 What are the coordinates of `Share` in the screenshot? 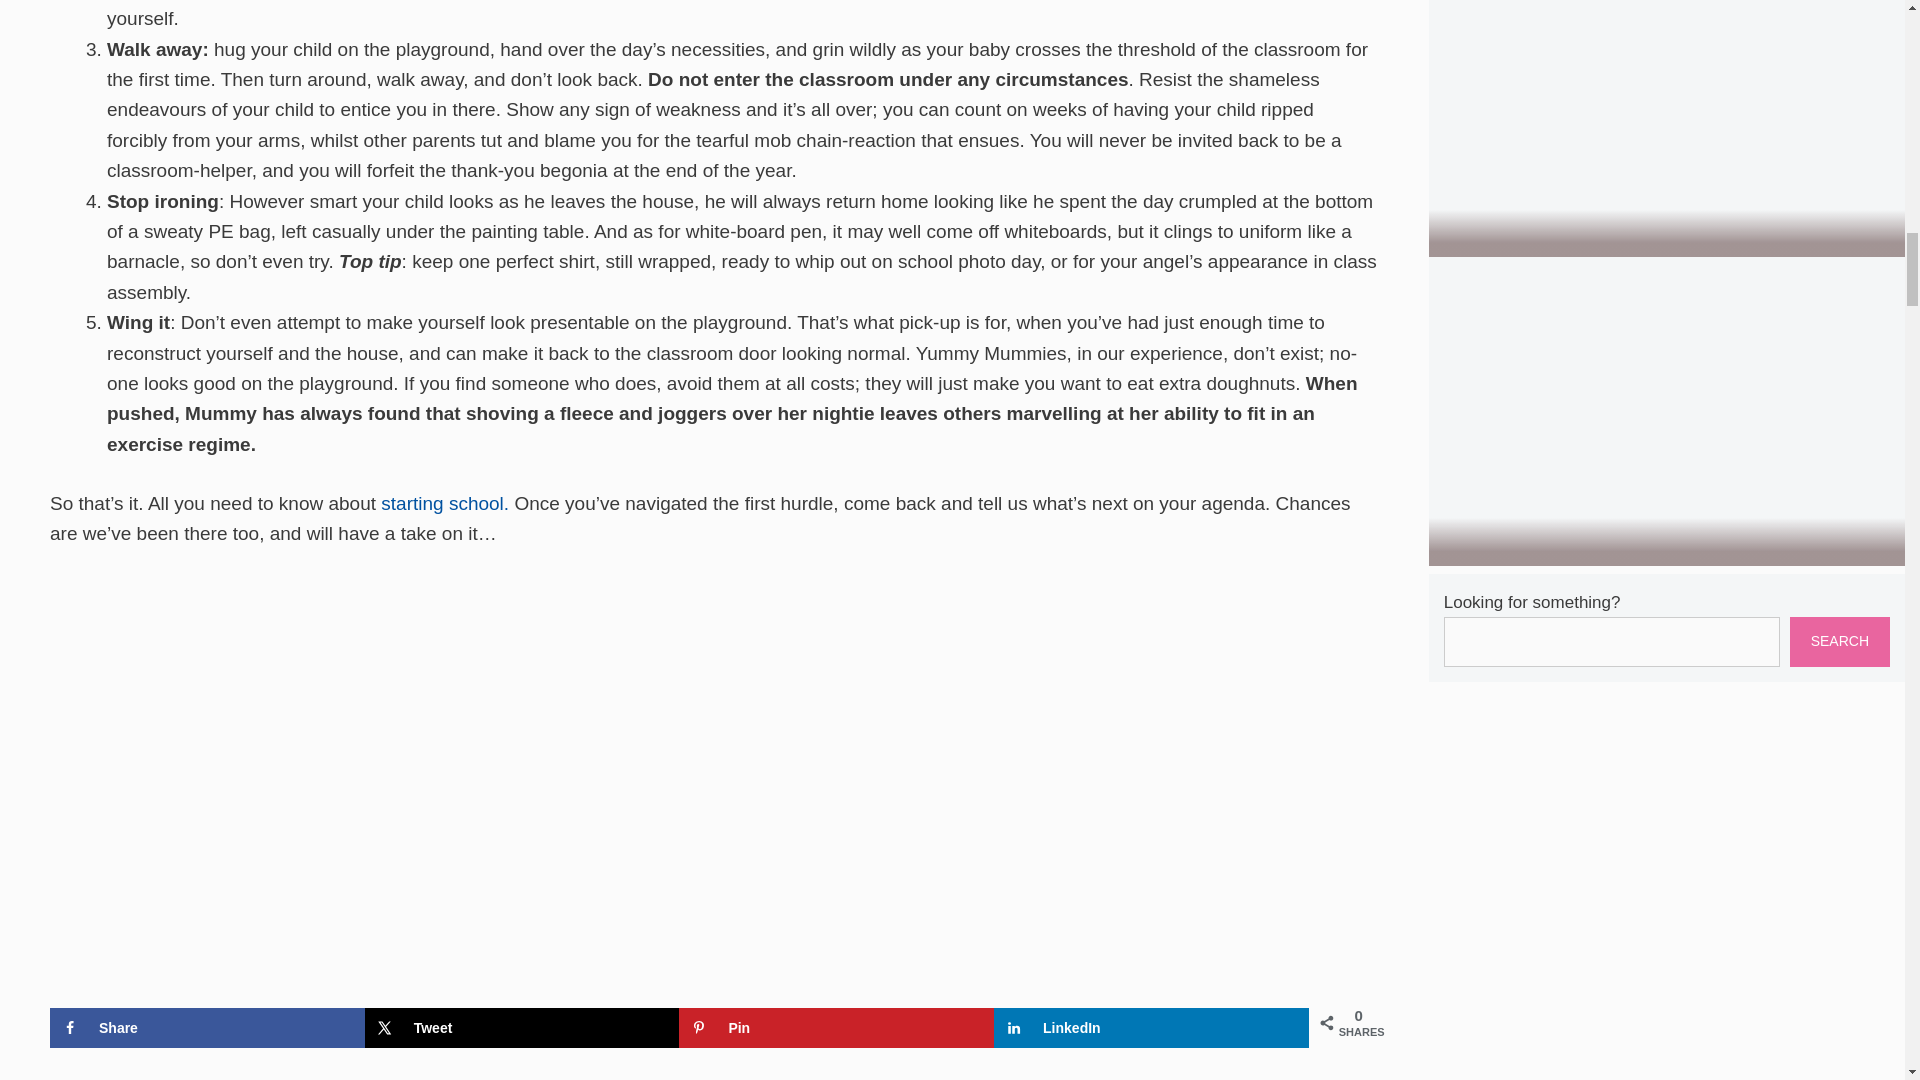 It's located at (206, 1027).